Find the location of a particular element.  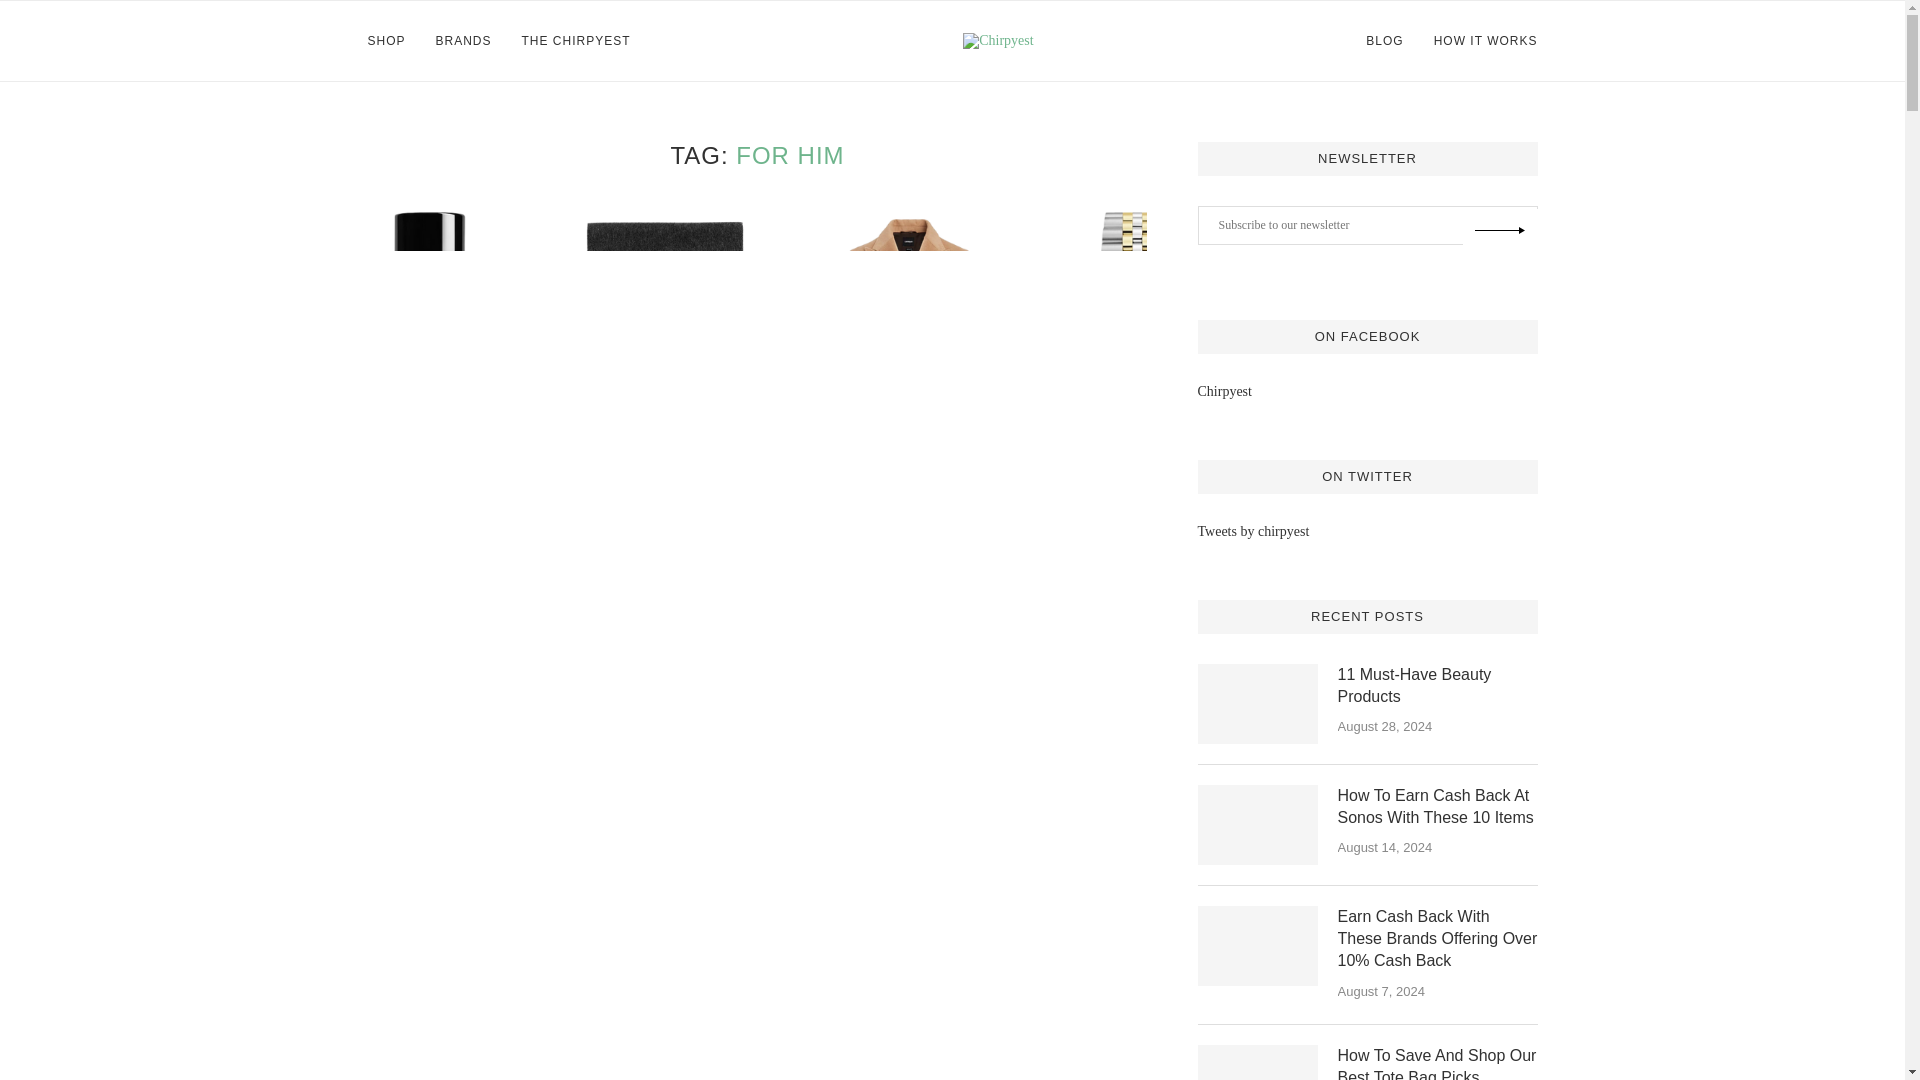

11 Must-Have Beauty Products is located at coordinates (1438, 686).